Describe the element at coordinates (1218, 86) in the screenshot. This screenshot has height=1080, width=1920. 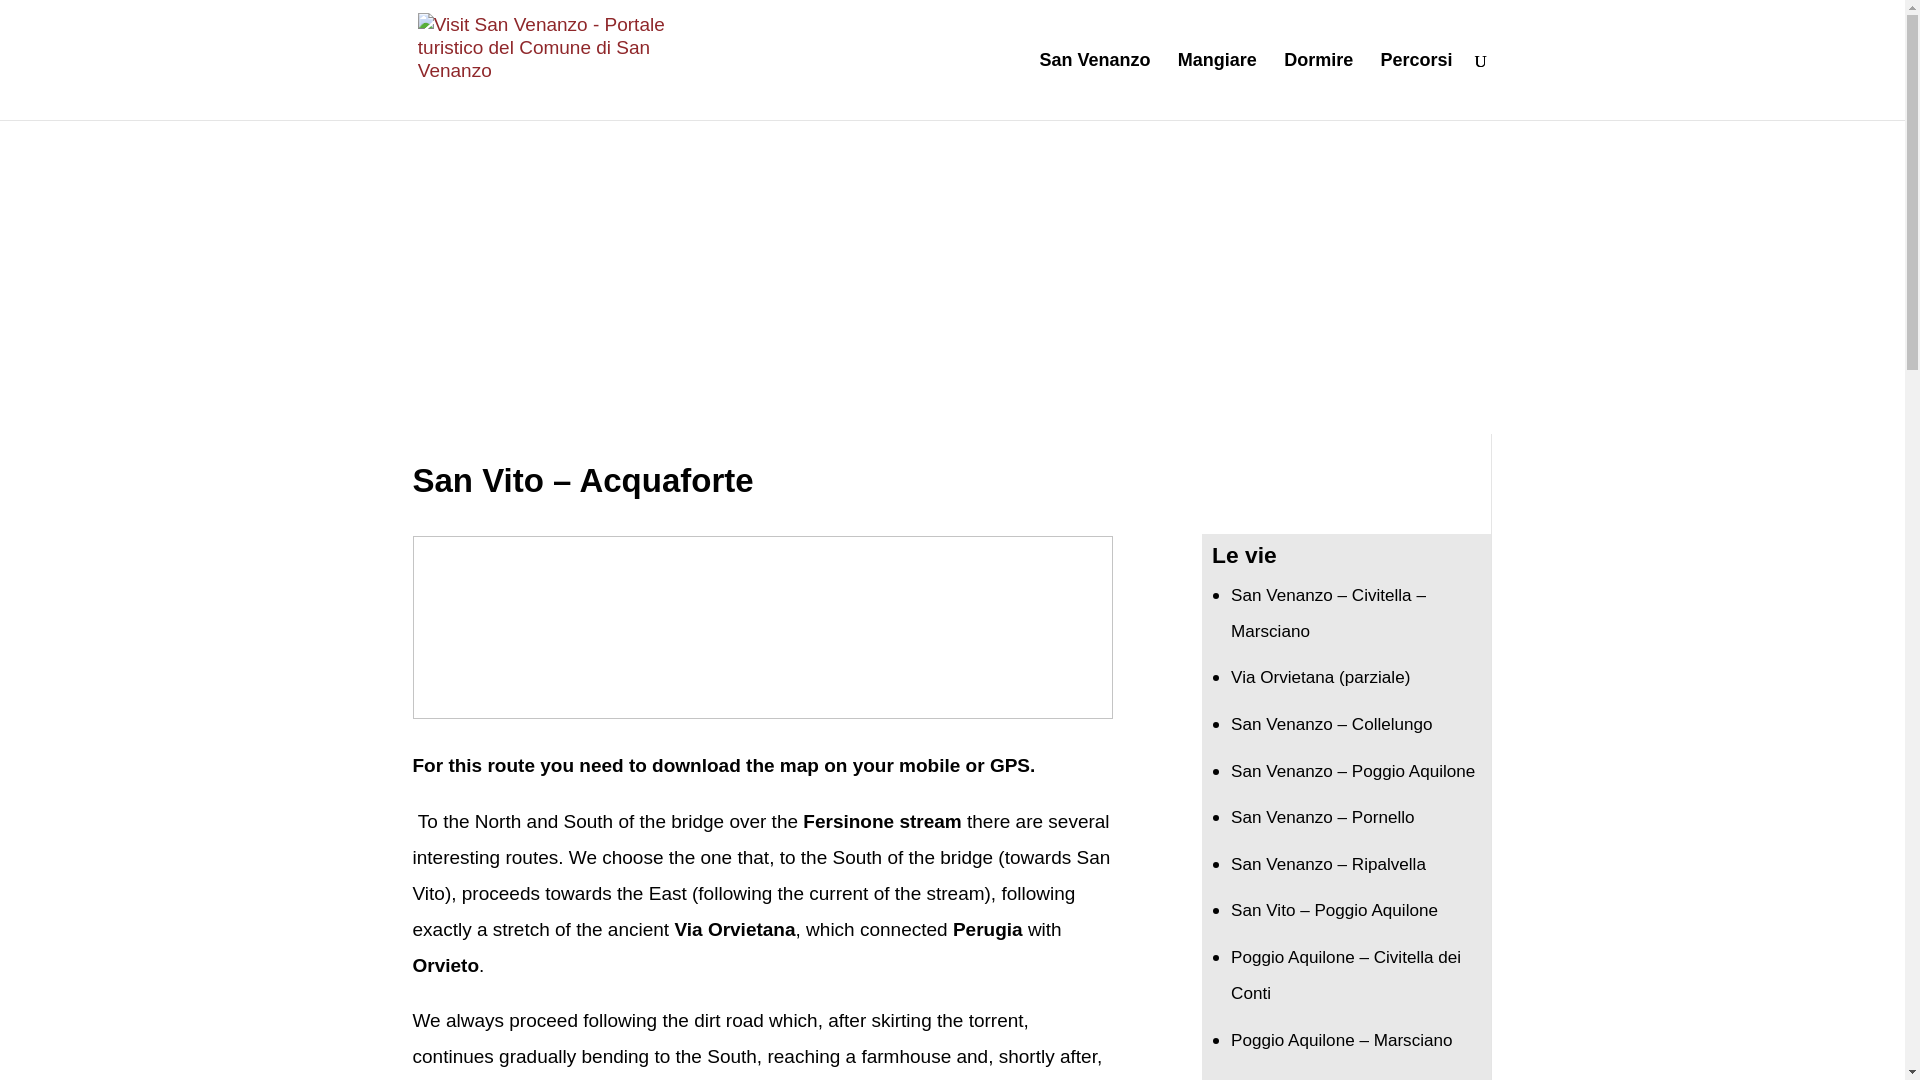
I see `Mangiare` at that location.